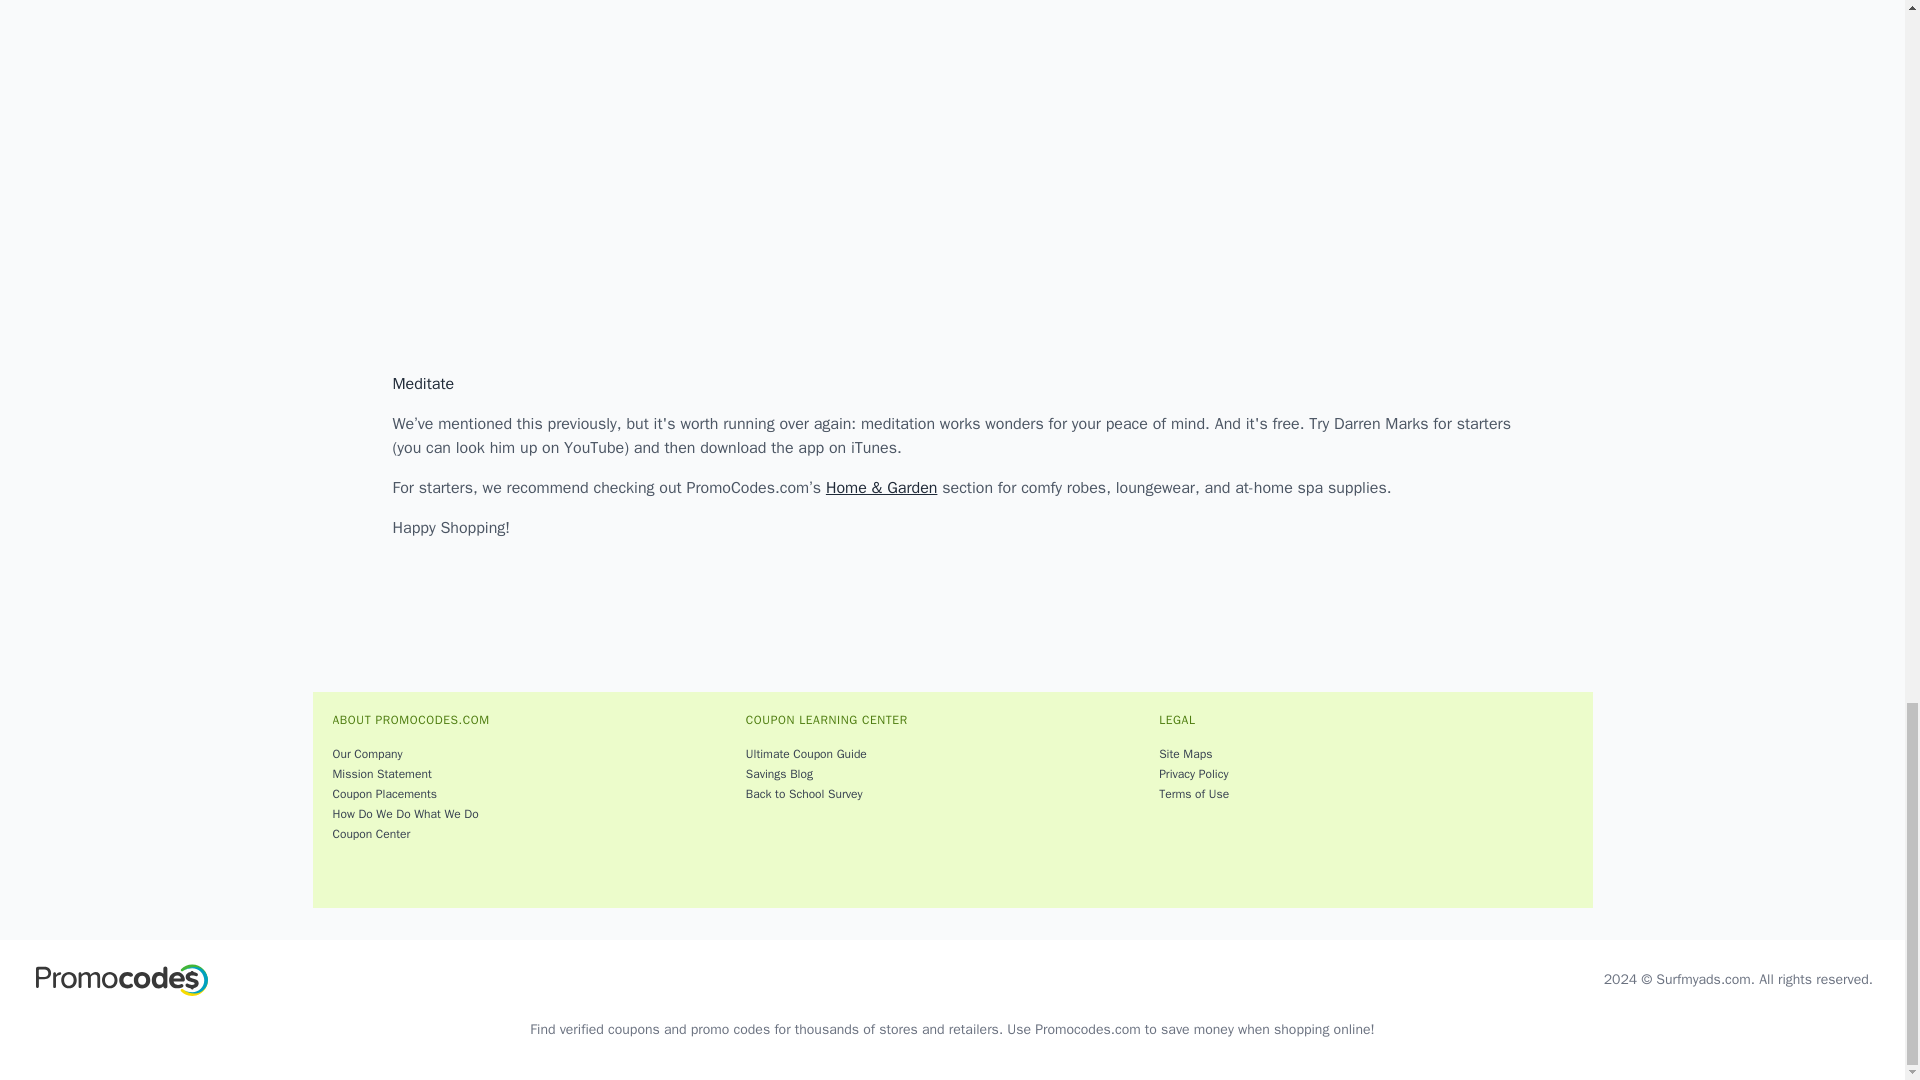 The height and width of the screenshot is (1080, 1920). Describe the element at coordinates (948, 774) in the screenshot. I see `Savings Blog` at that location.